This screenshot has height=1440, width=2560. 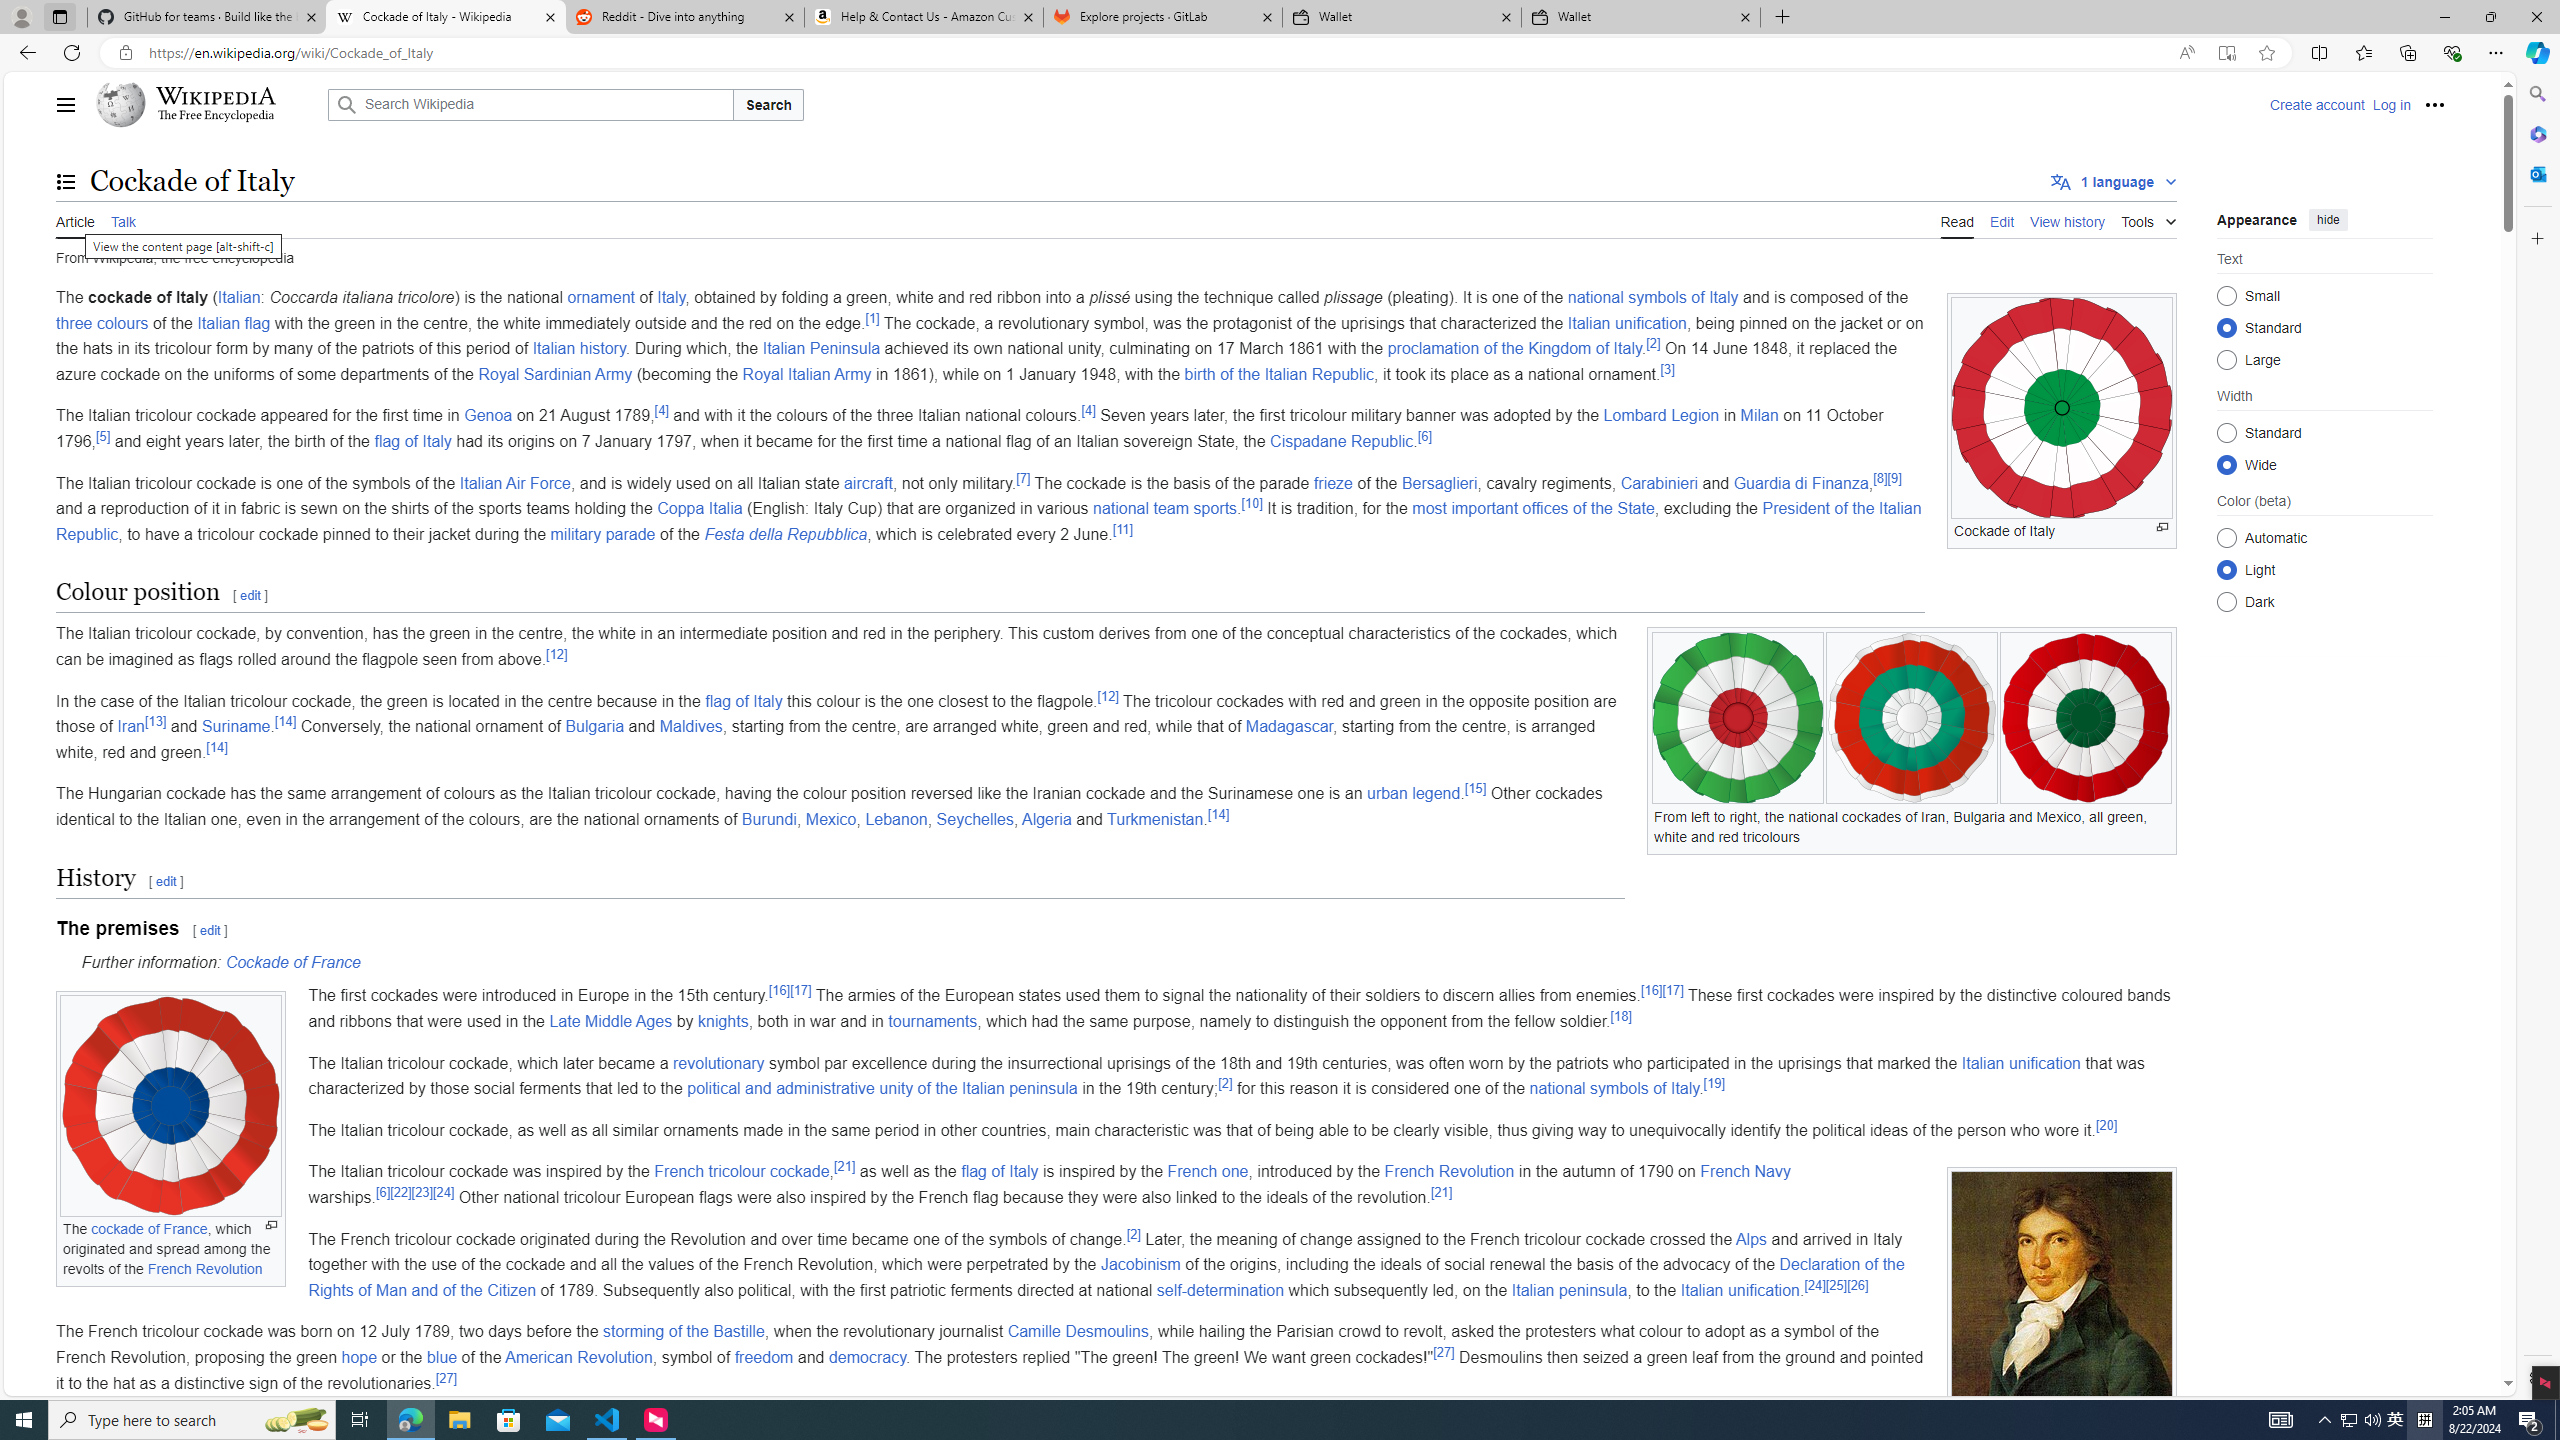 I want to click on French one, so click(x=1208, y=1172).